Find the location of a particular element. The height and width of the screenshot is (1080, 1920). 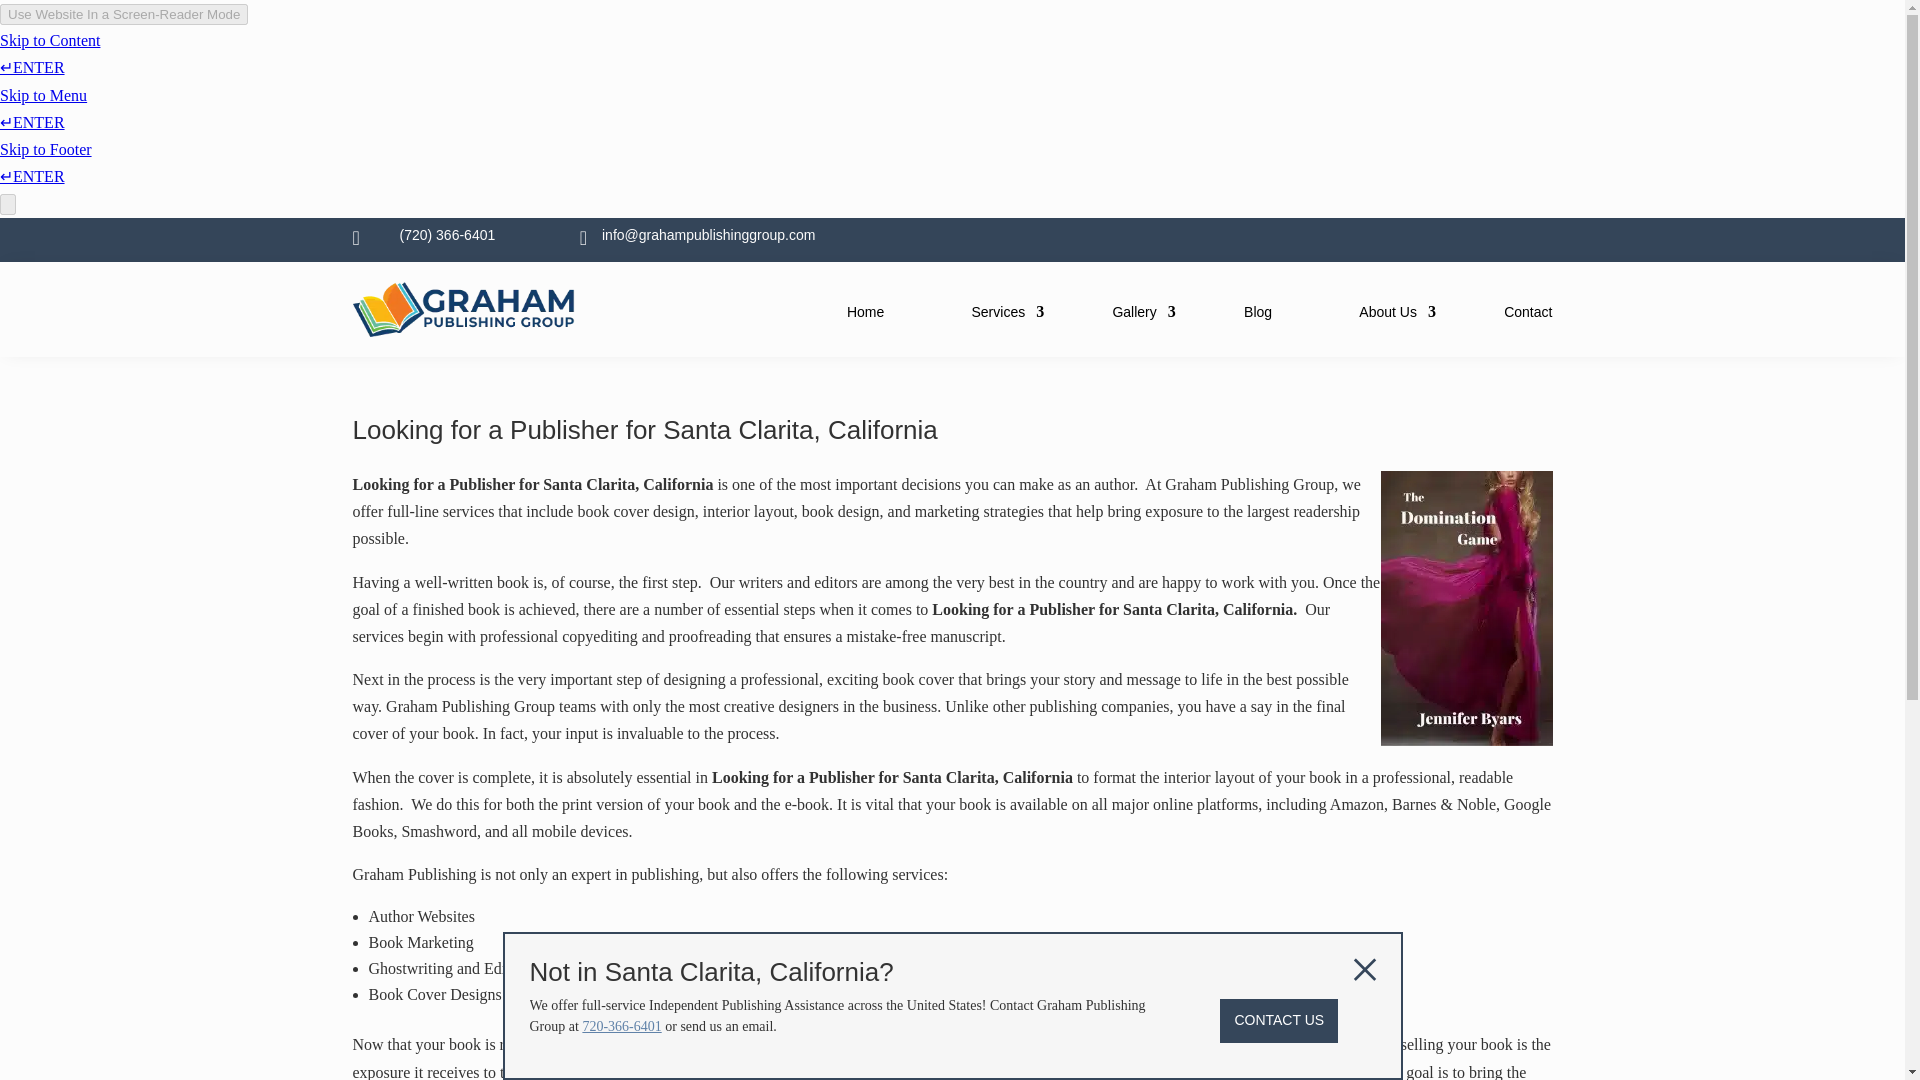

Contact is located at coordinates (1527, 312).